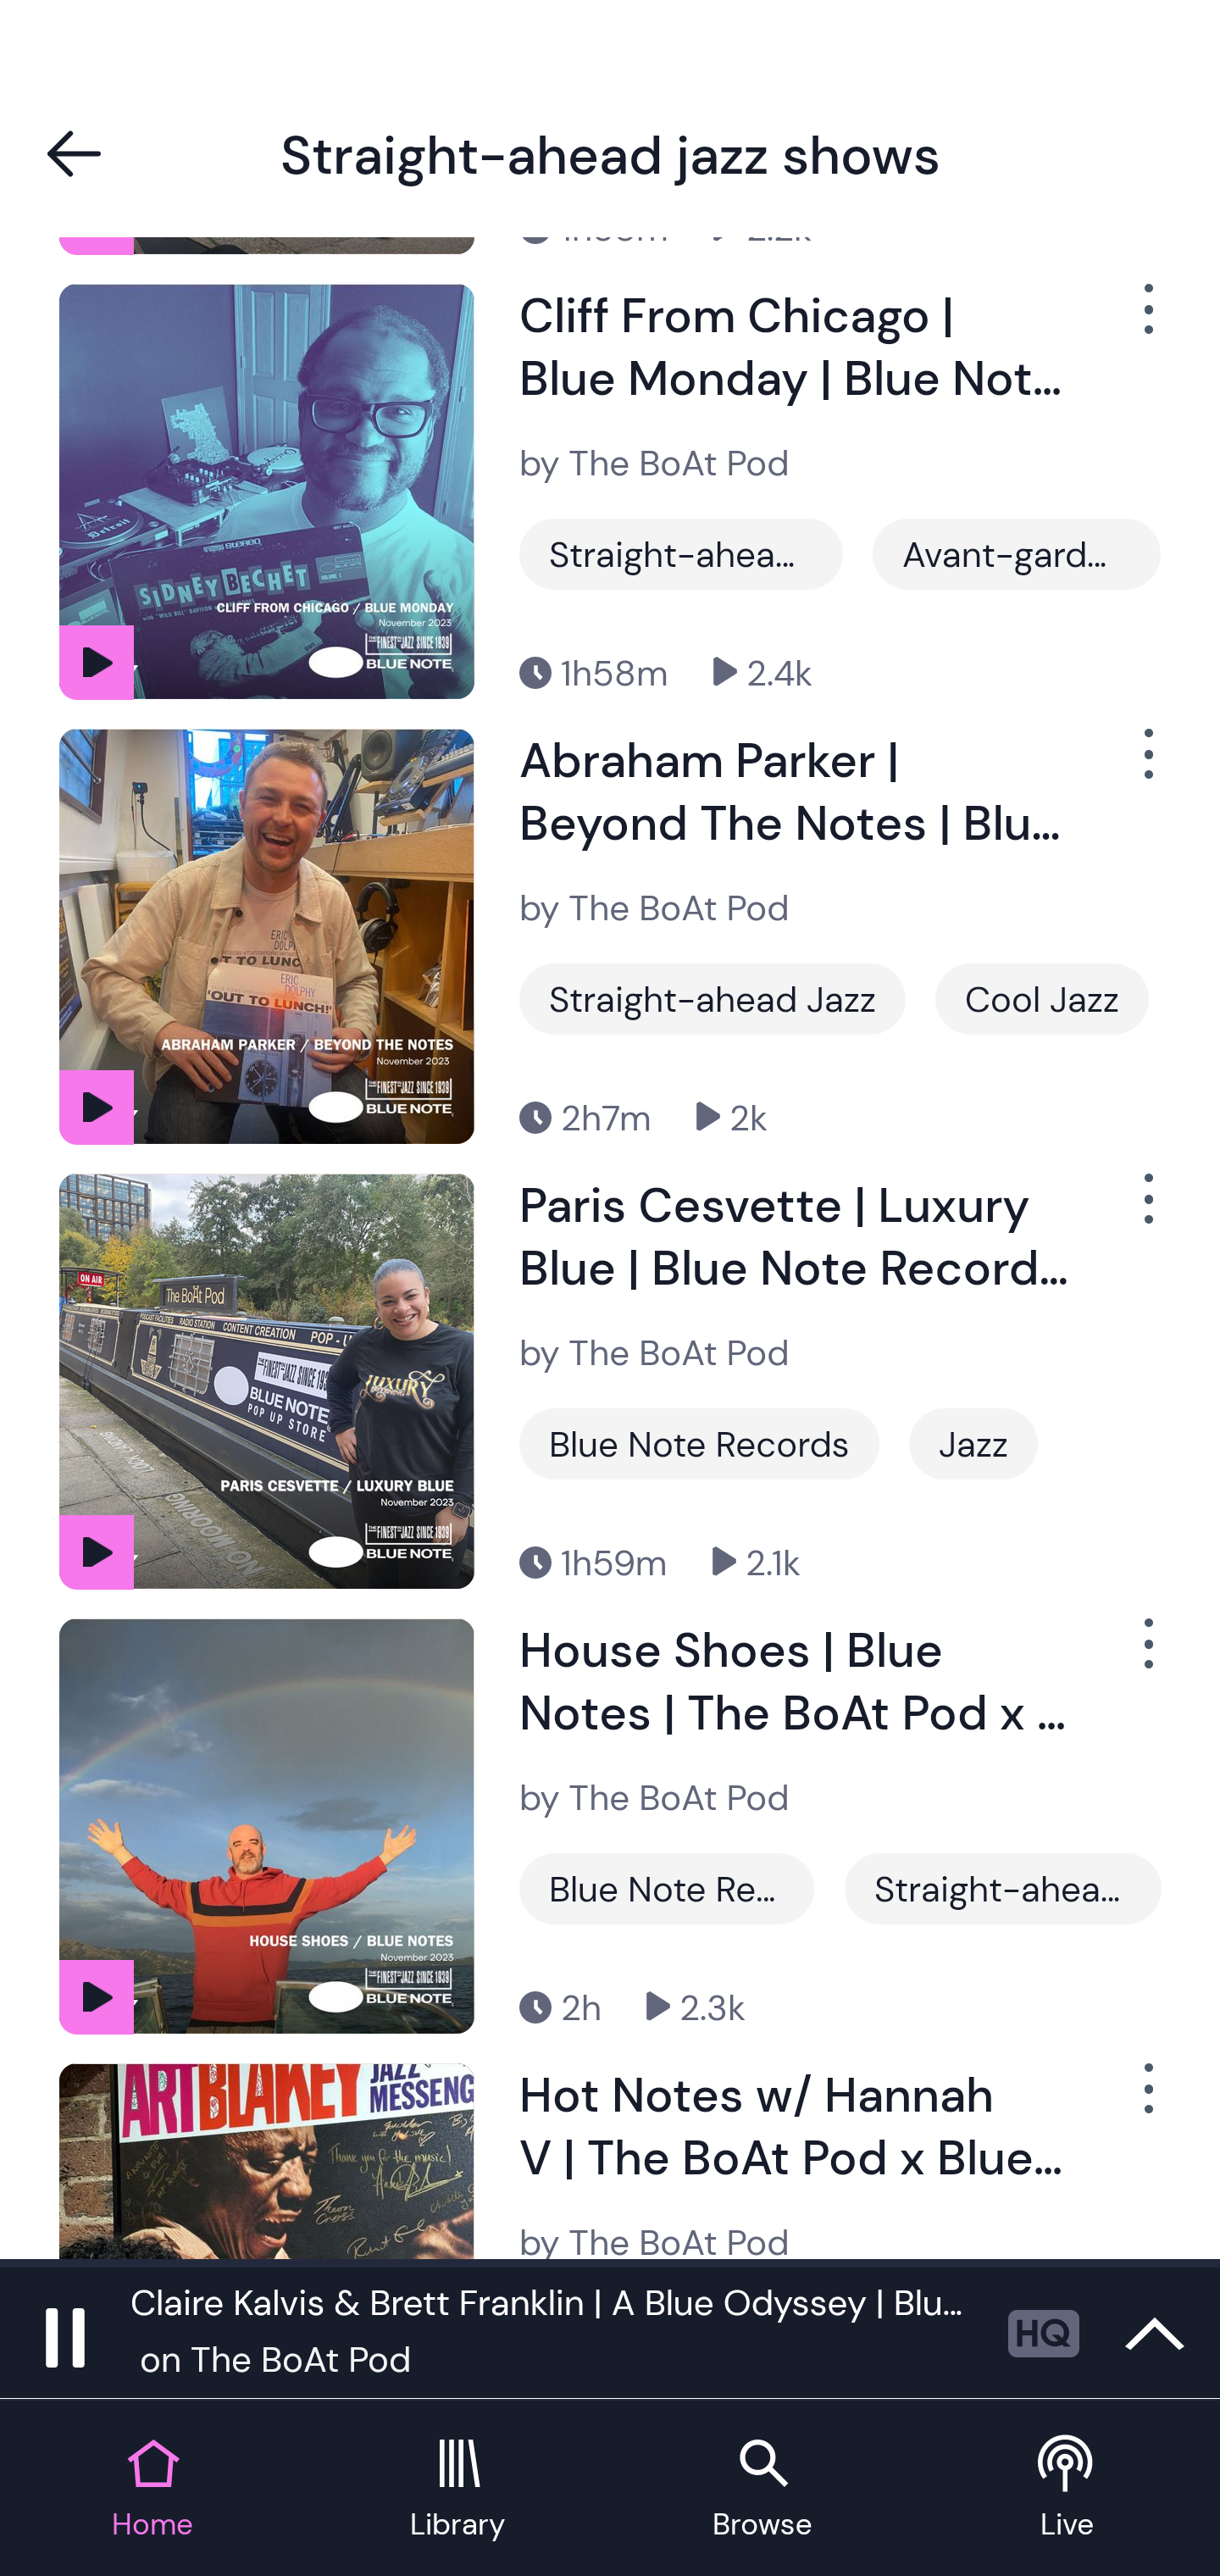 Image resolution: width=1220 pixels, height=2576 pixels. What do you see at coordinates (1145, 1656) in the screenshot?
I see `Show Options Menu Button` at bounding box center [1145, 1656].